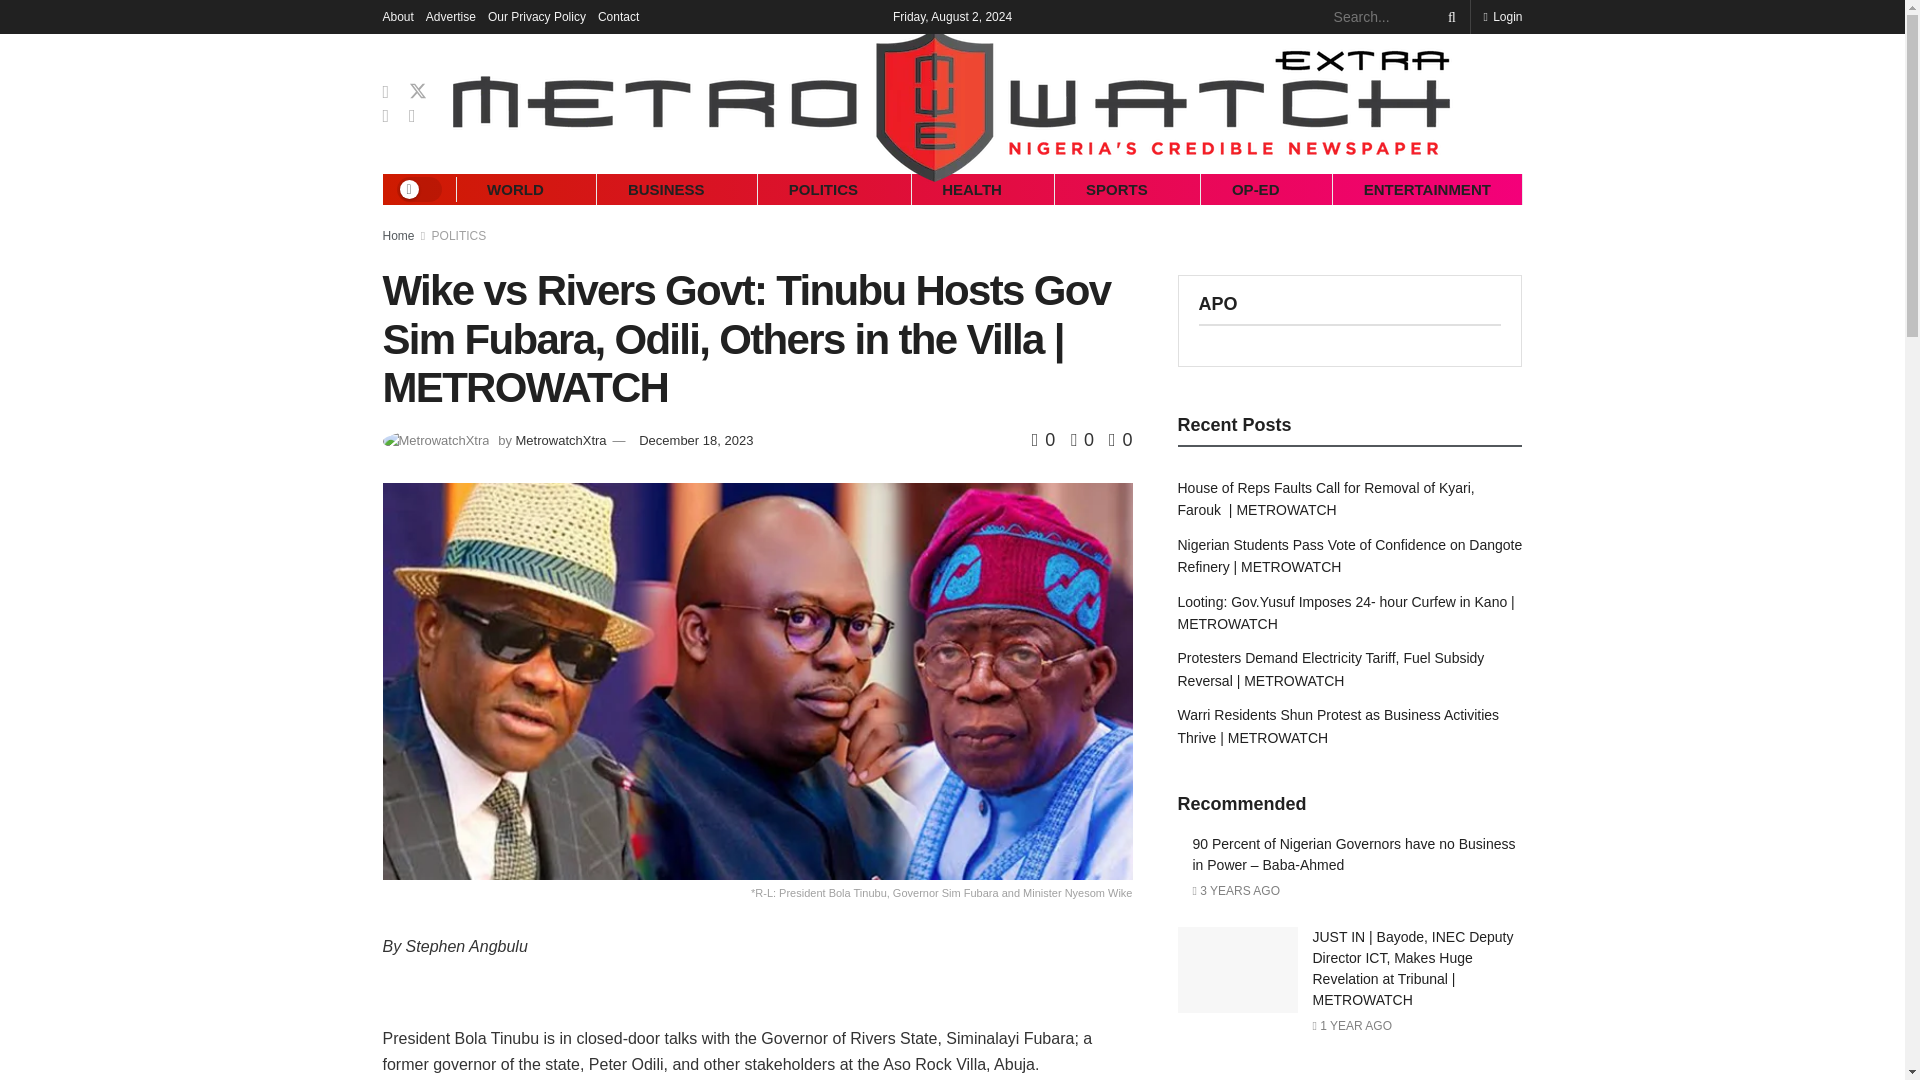 This screenshot has height=1080, width=1920. I want to click on WORLD, so click(515, 189).